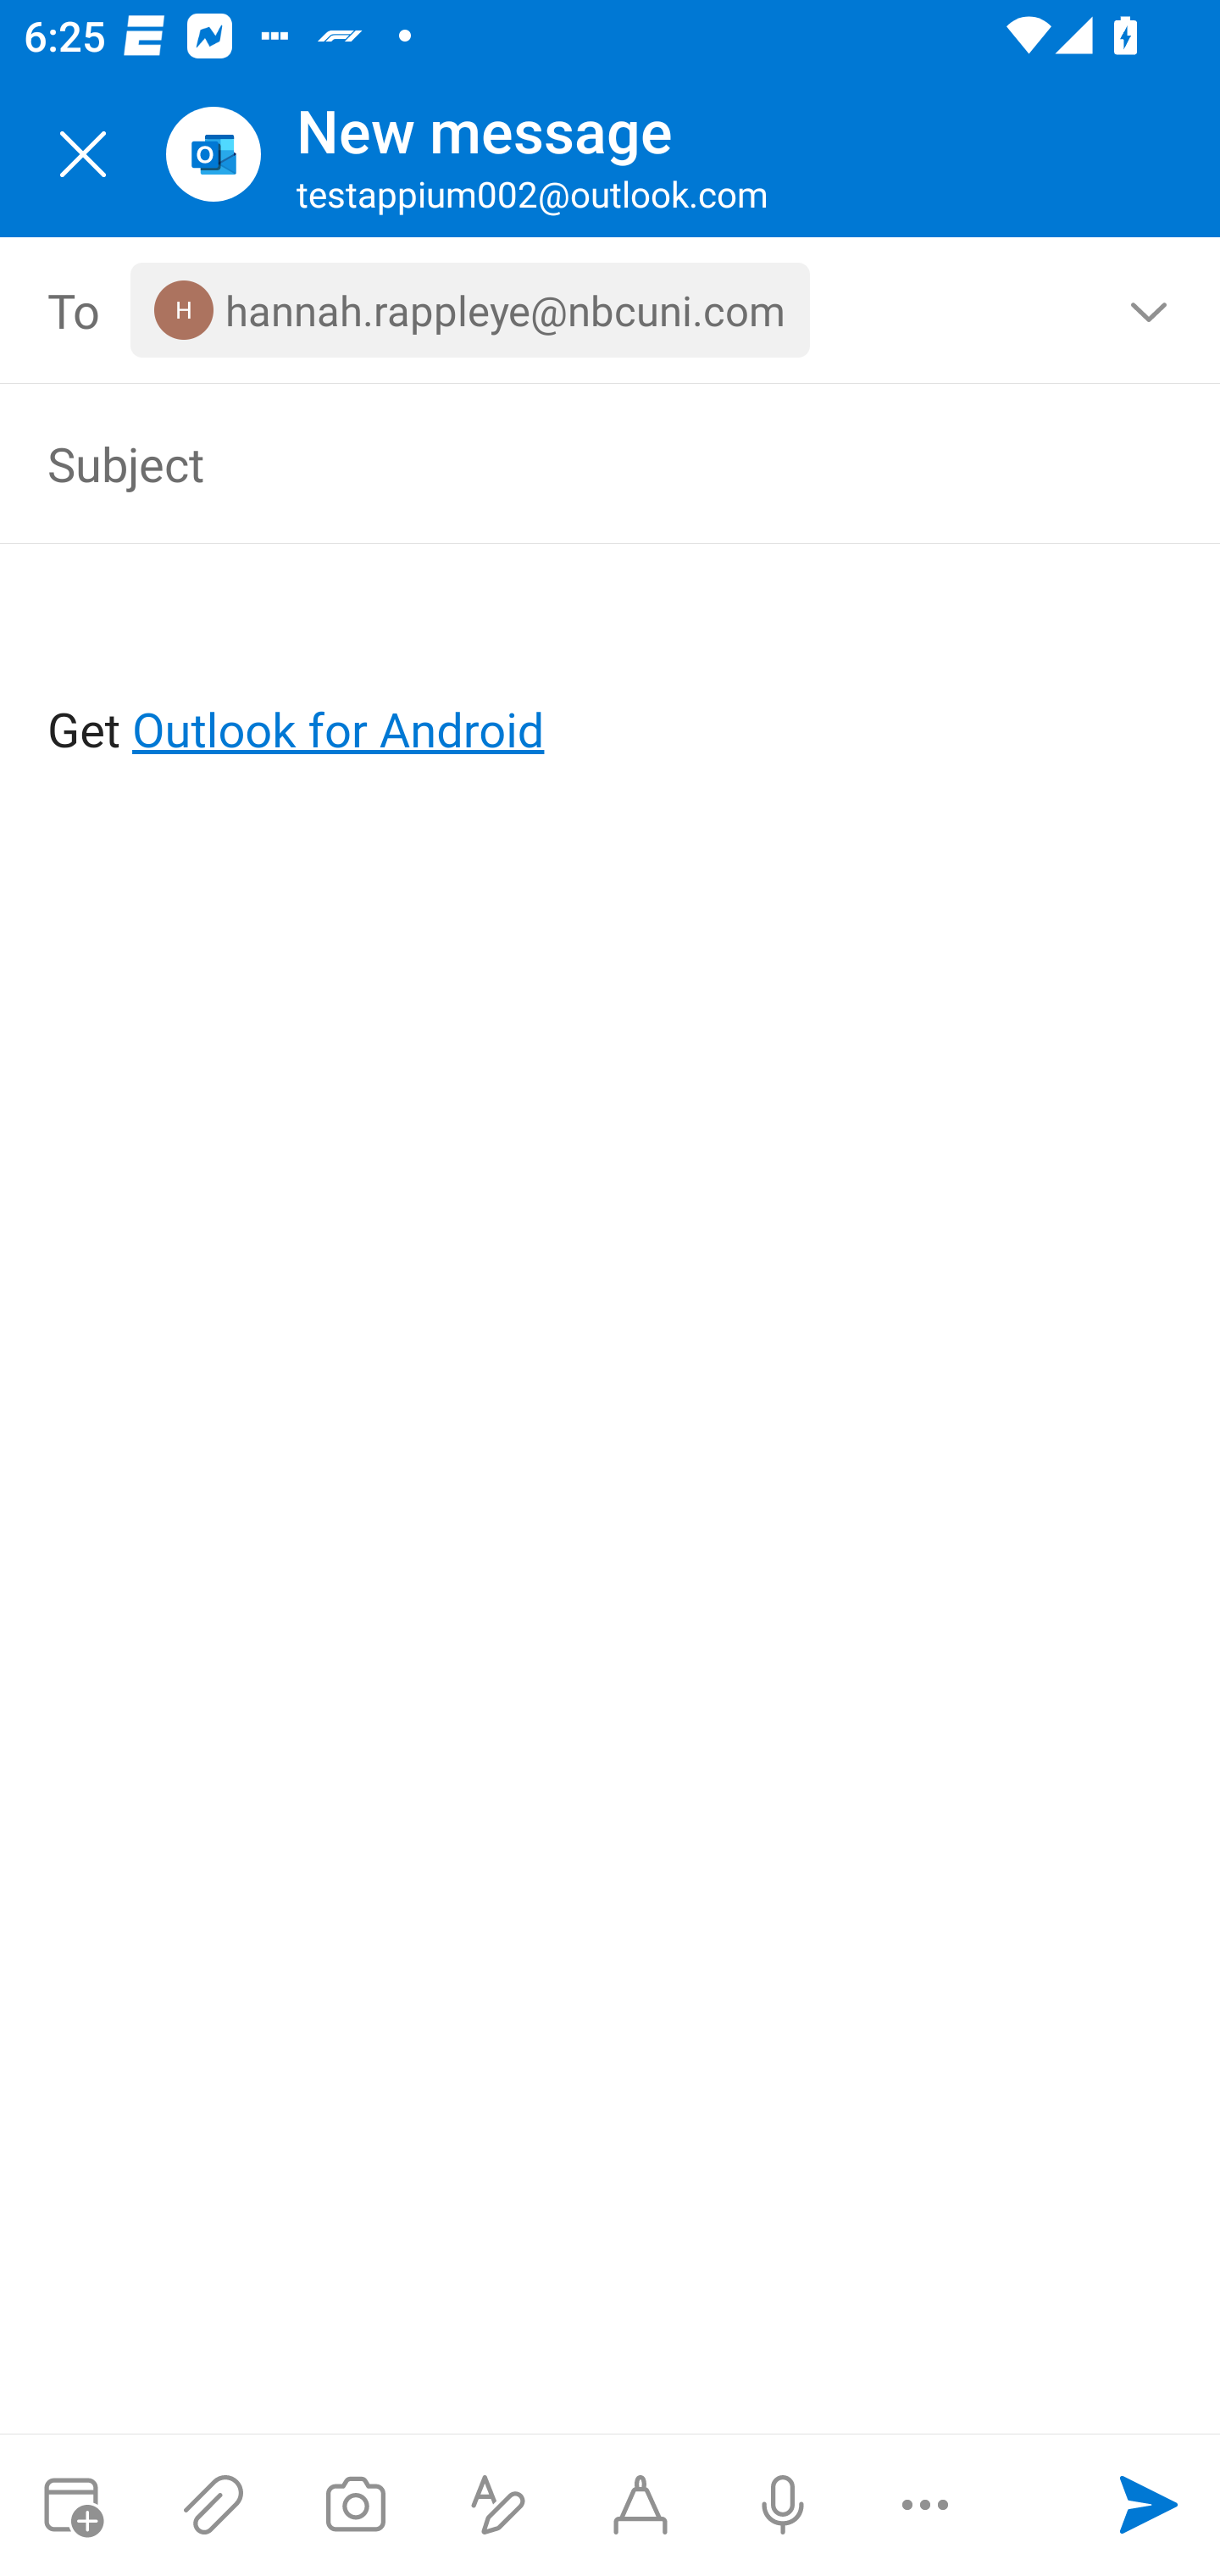 The height and width of the screenshot is (2576, 1220). What do you see at coordinates (71, 2505) in the screenshot?
I see `Attach meeting` at bounding box center [71, 2505].